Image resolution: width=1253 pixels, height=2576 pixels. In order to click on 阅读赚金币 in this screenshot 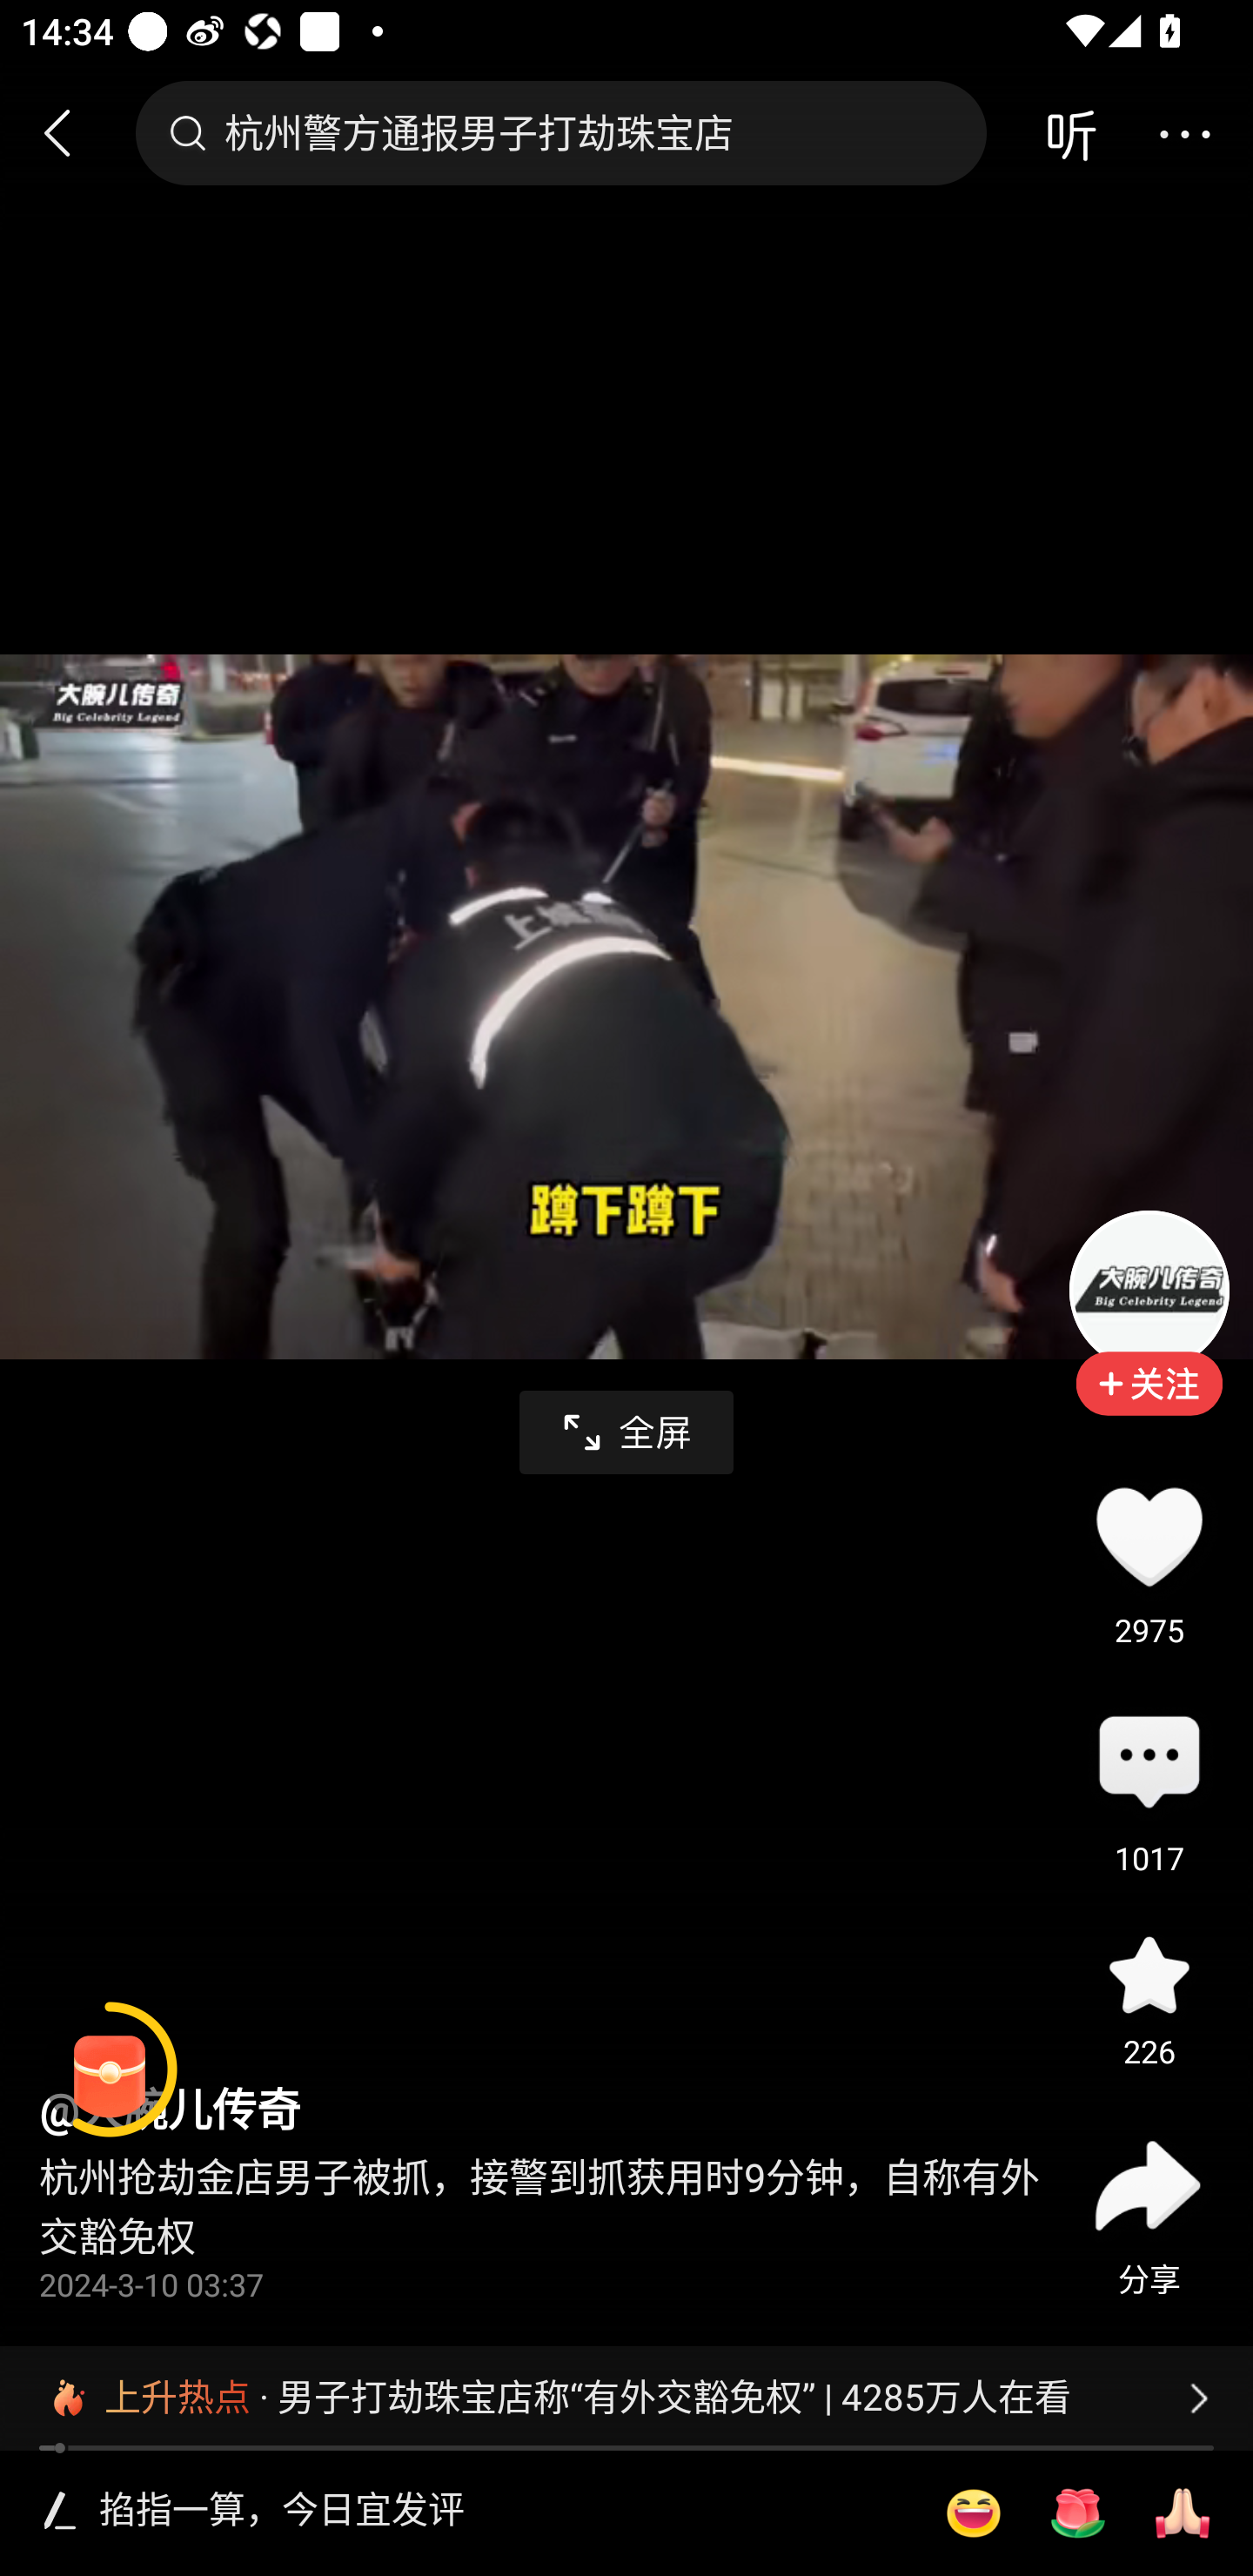, I will do `click(110, 2070)`.